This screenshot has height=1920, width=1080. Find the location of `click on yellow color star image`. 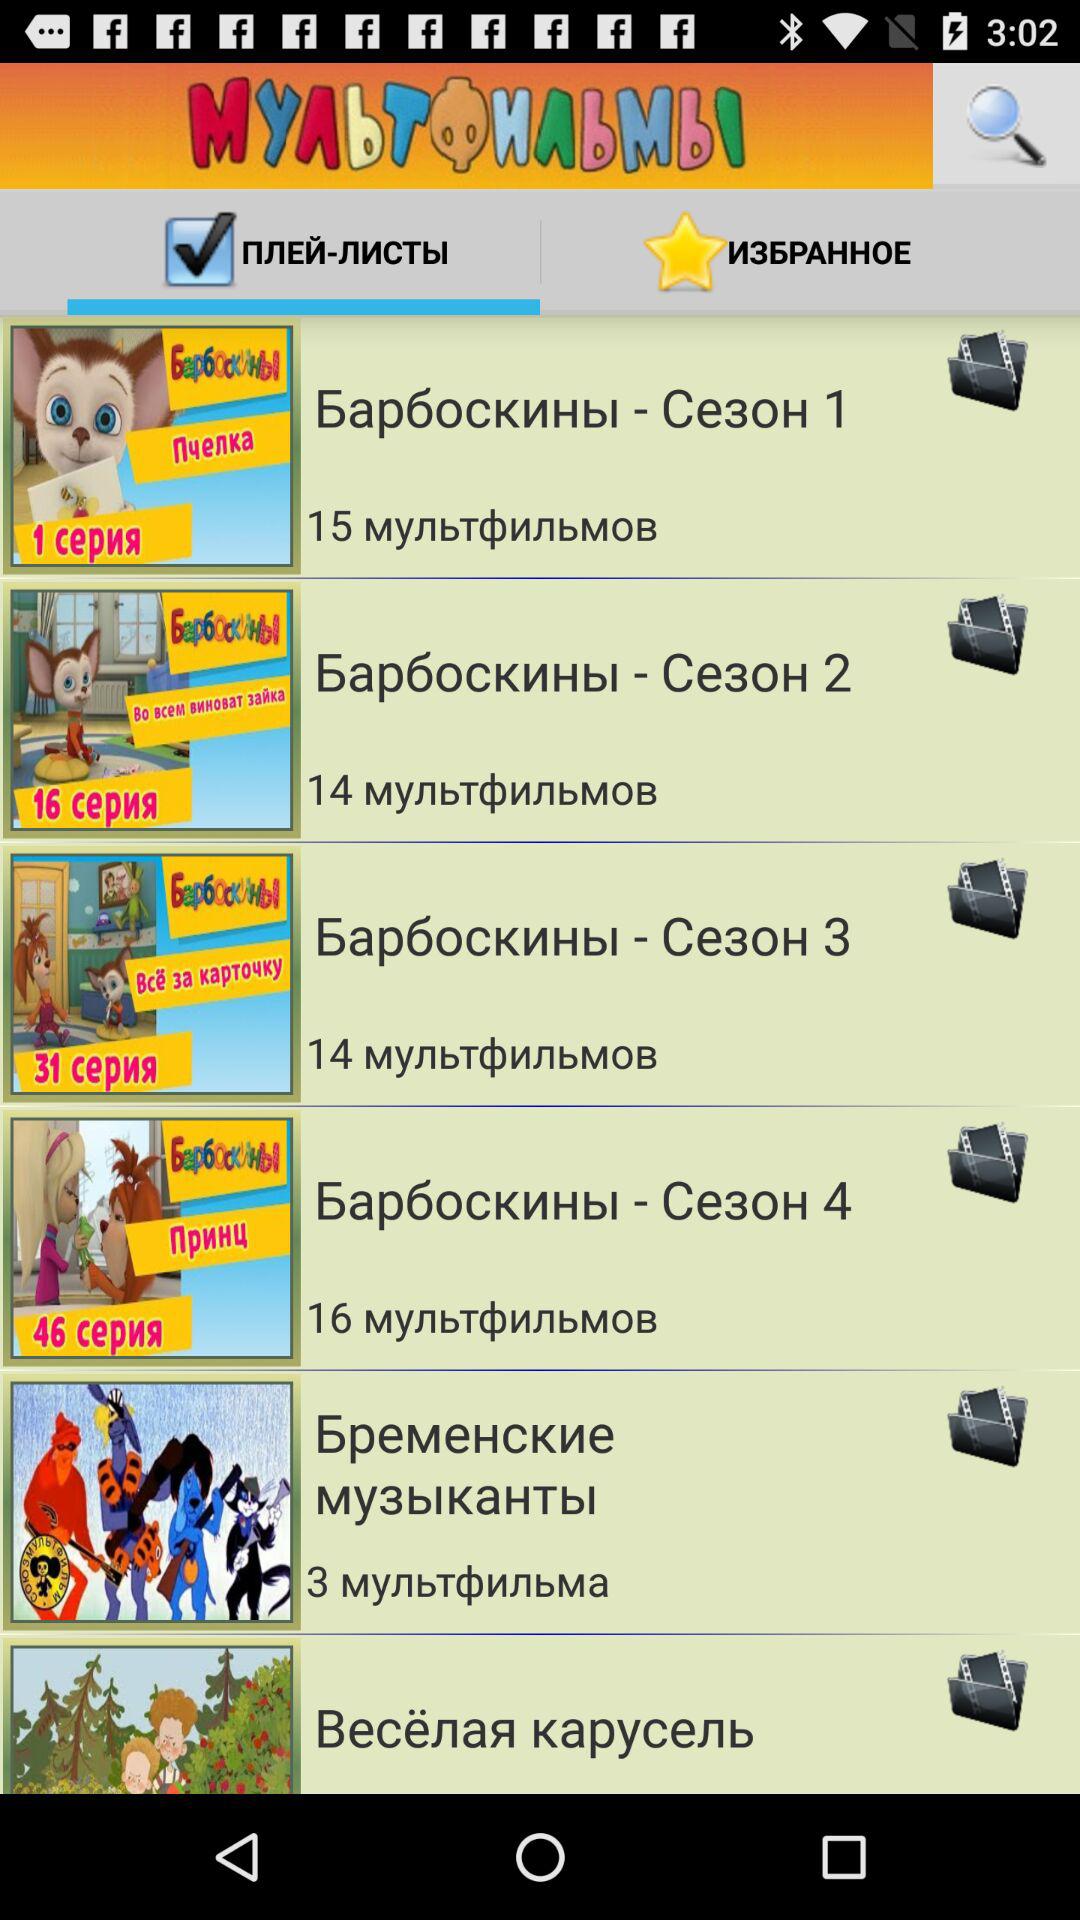

click on yellow color star image is located at coordinates (685, 251).